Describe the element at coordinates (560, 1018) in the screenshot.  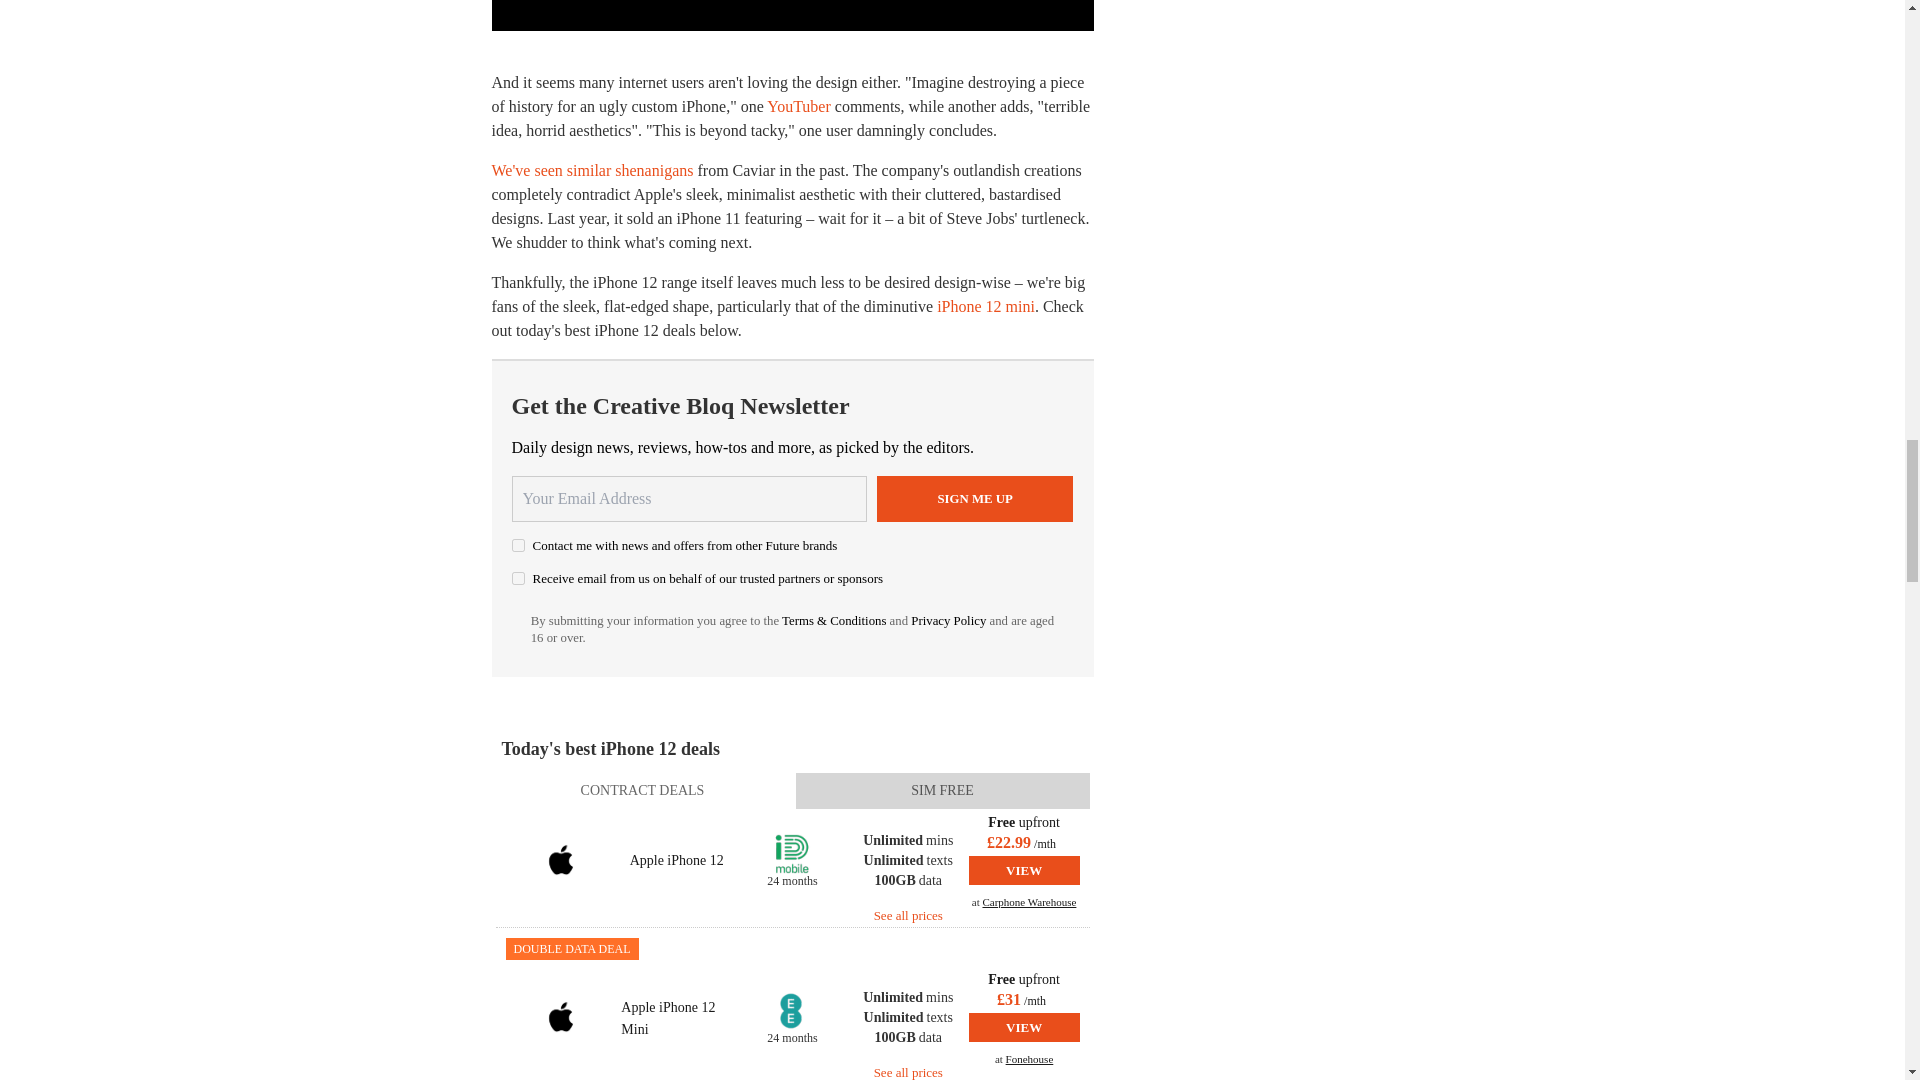
I see `iPhone 12 Mini` at that location.